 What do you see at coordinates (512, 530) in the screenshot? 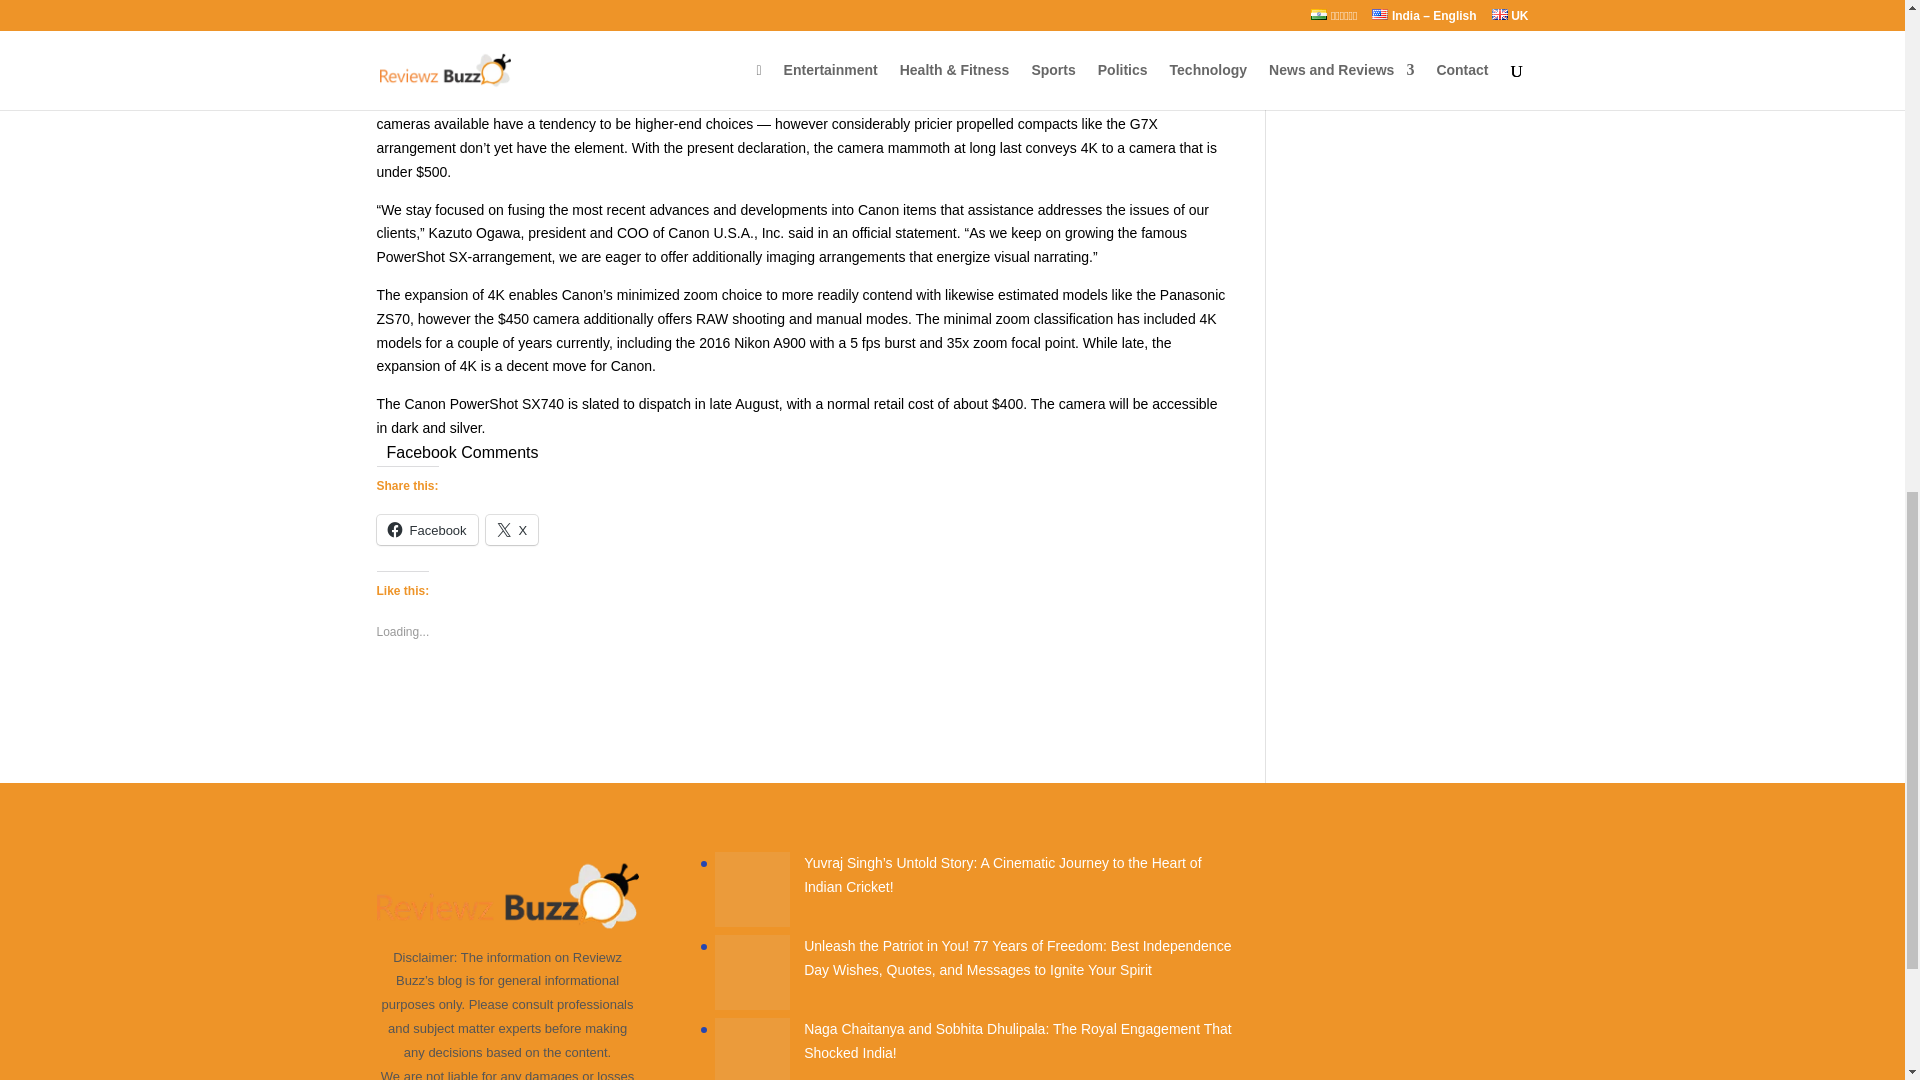
I see `Click to share on X` at bounding box center [512, 530].